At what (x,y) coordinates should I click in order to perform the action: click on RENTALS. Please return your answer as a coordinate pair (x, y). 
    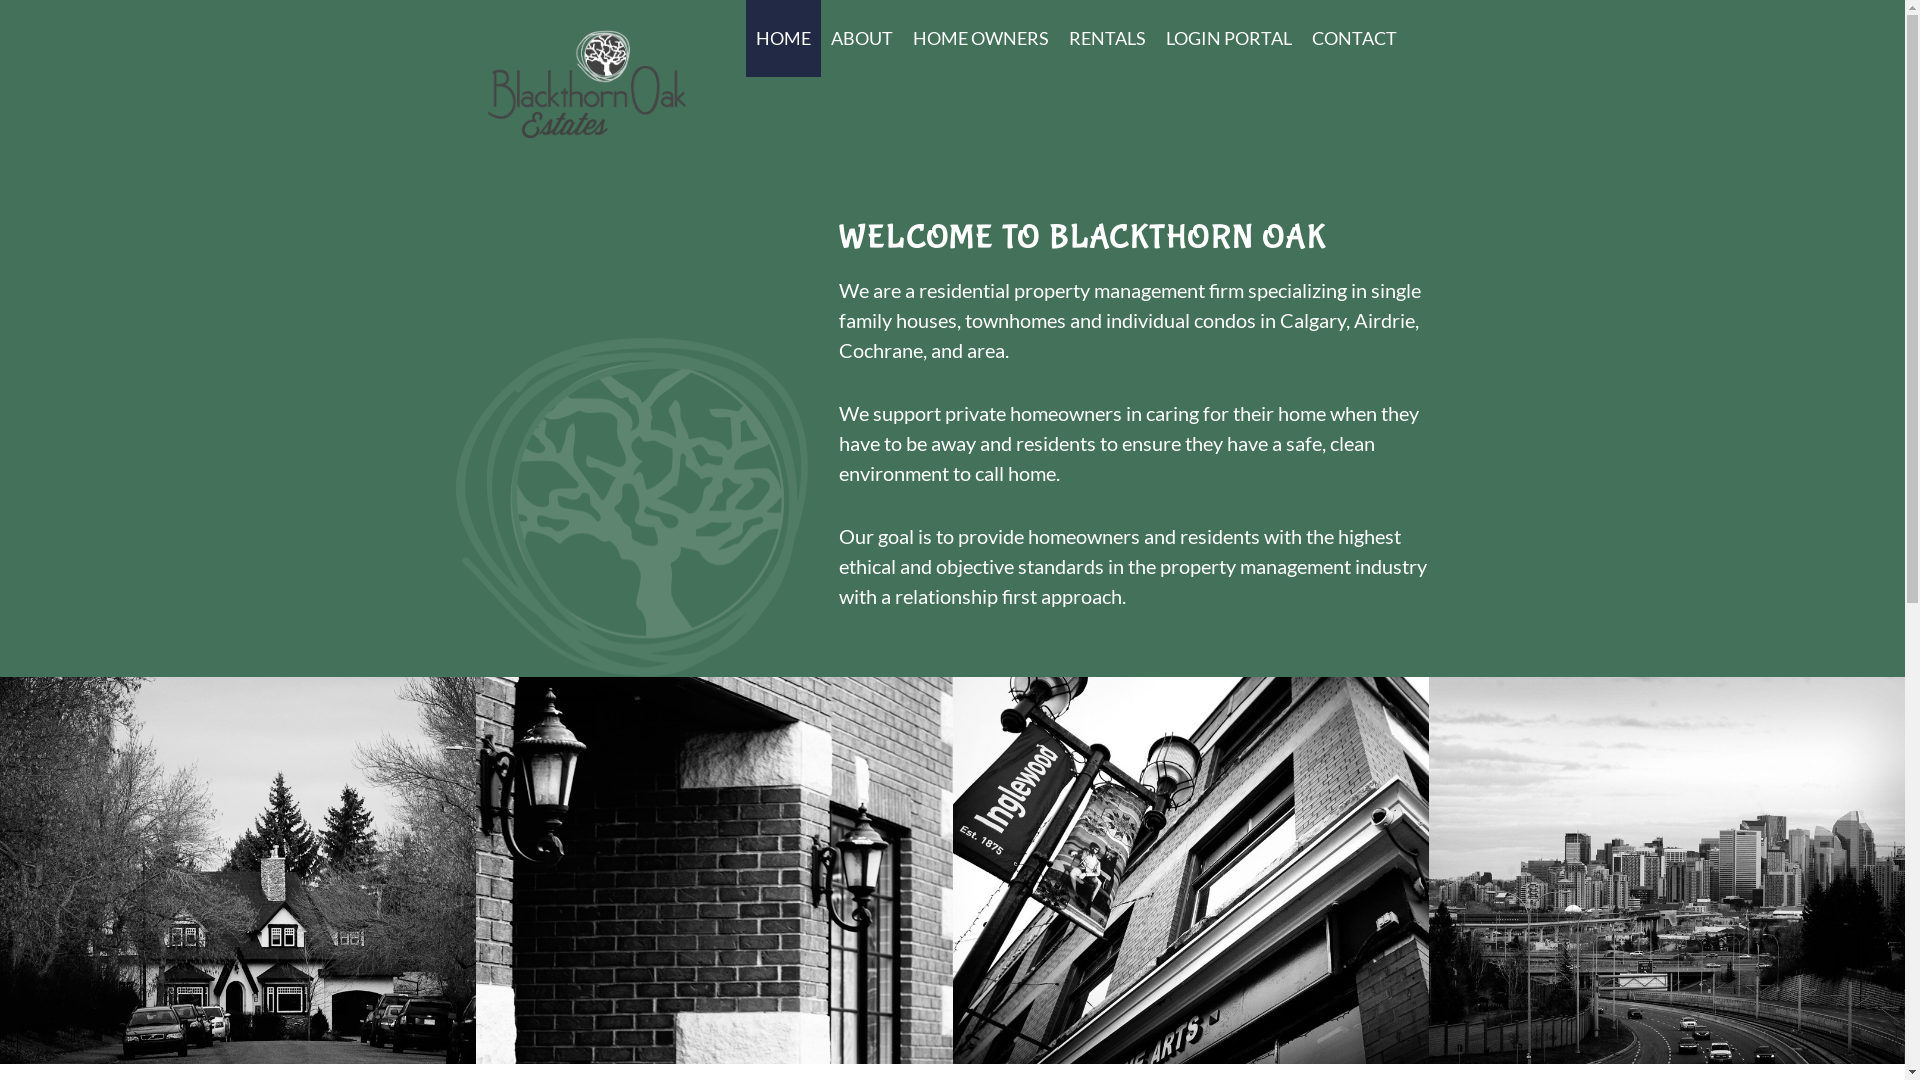
    Looking at the image, I should click on (1108, 38).